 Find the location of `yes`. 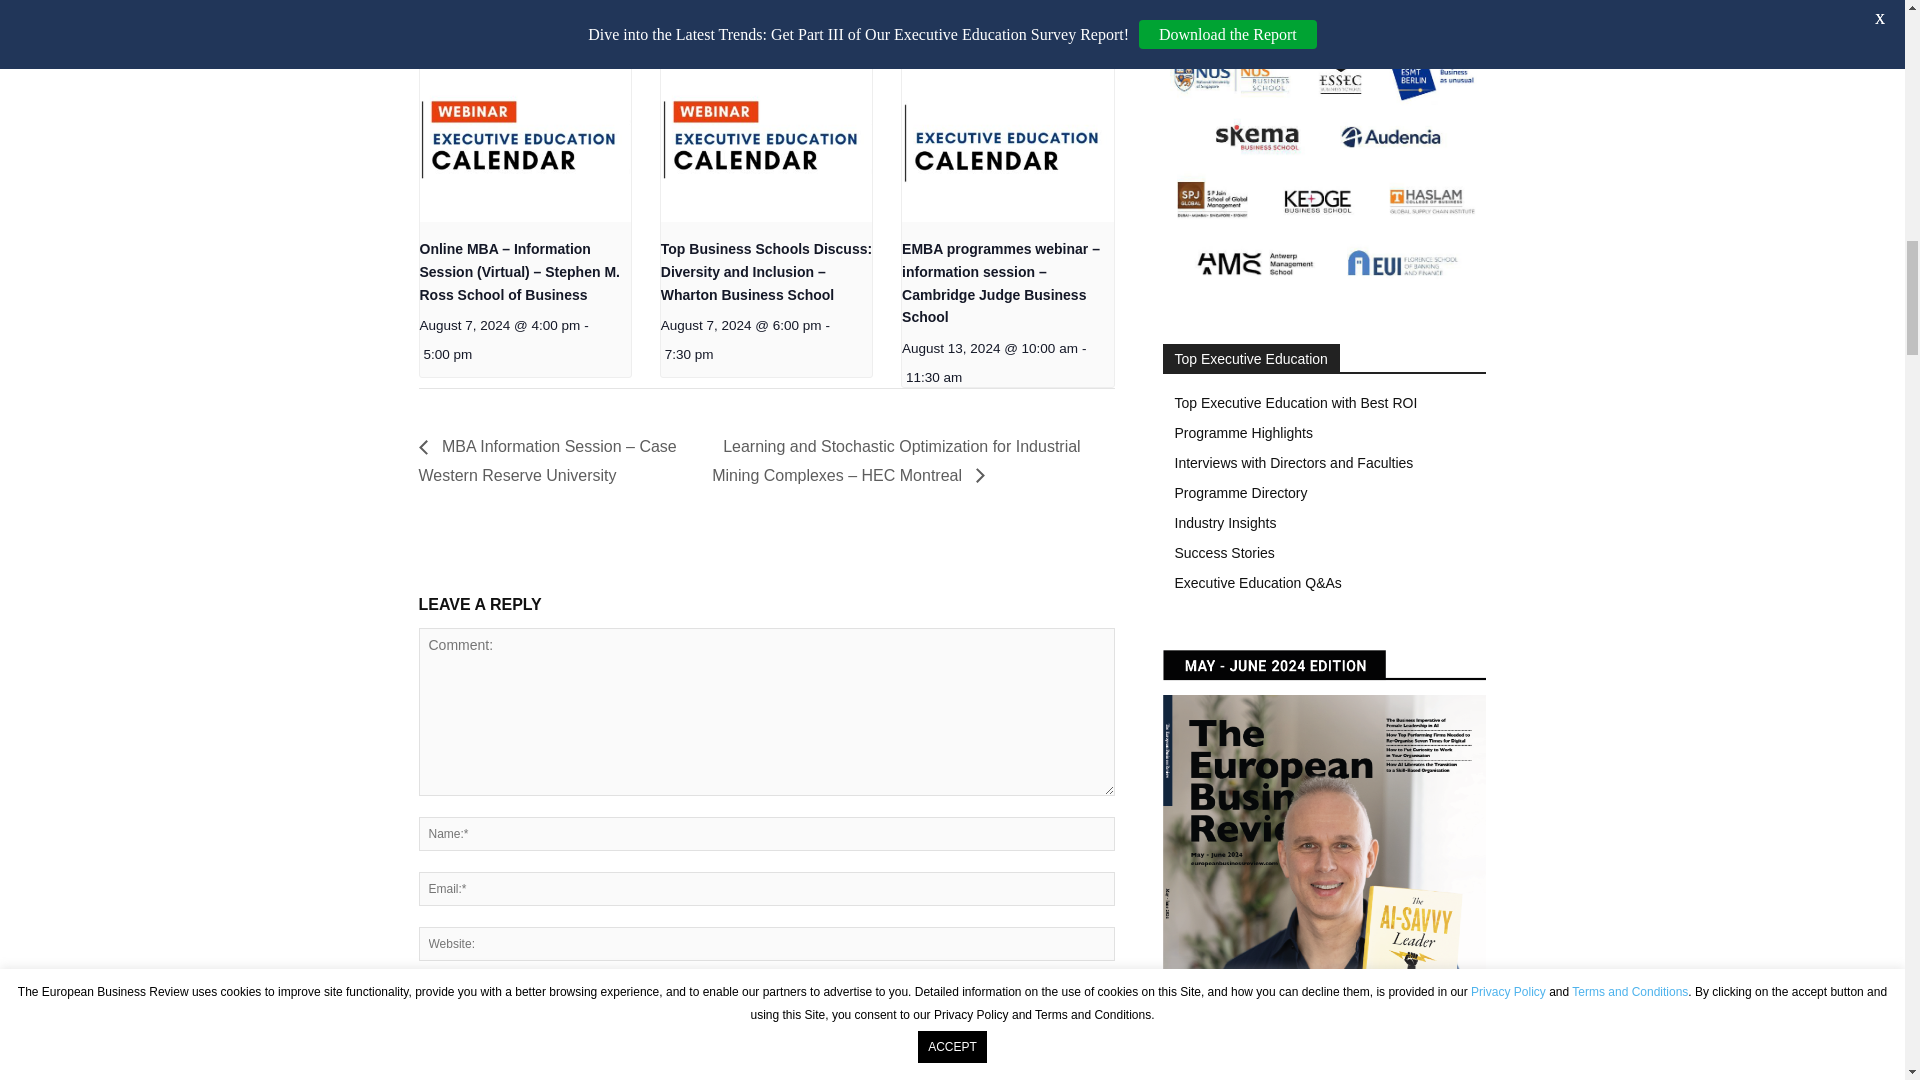

yes is located at coordinates (424, 994).